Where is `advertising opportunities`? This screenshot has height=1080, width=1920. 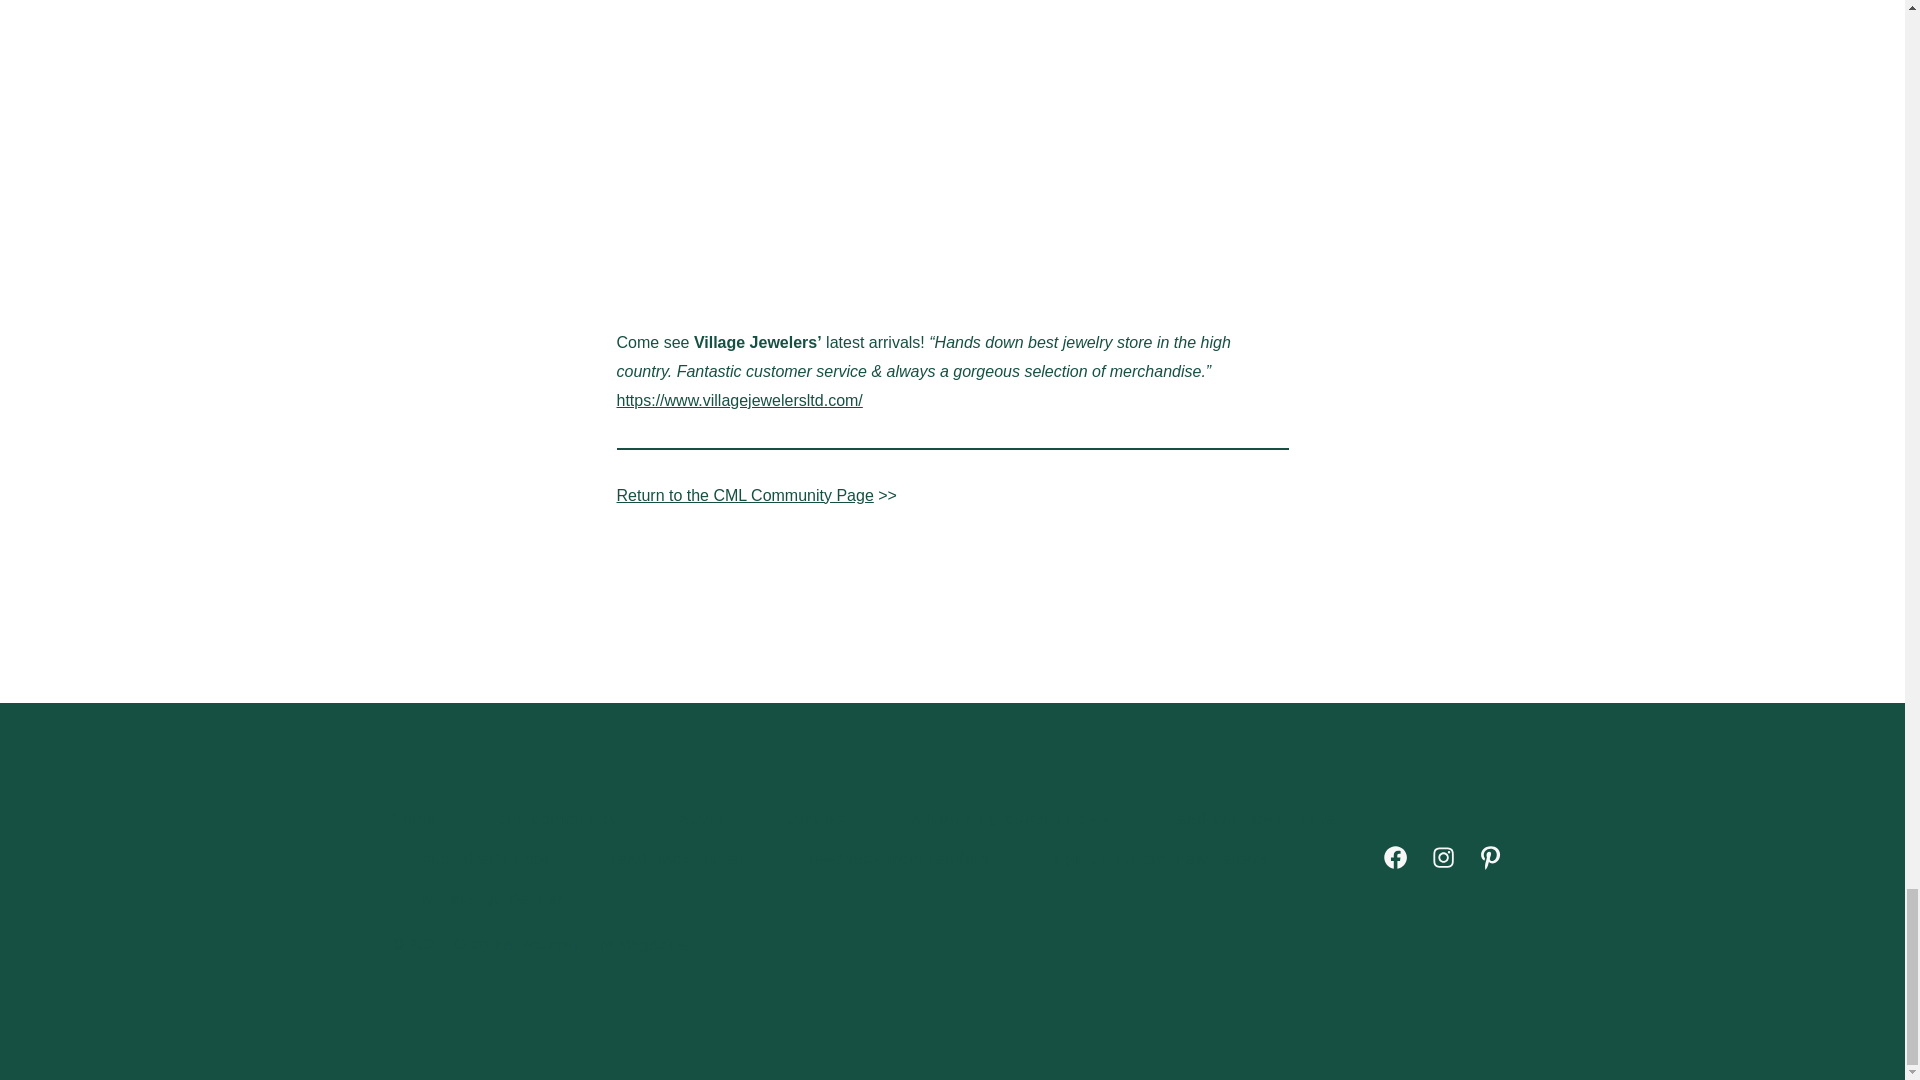
advertising opportunities is located at coordinates (1010, 819).